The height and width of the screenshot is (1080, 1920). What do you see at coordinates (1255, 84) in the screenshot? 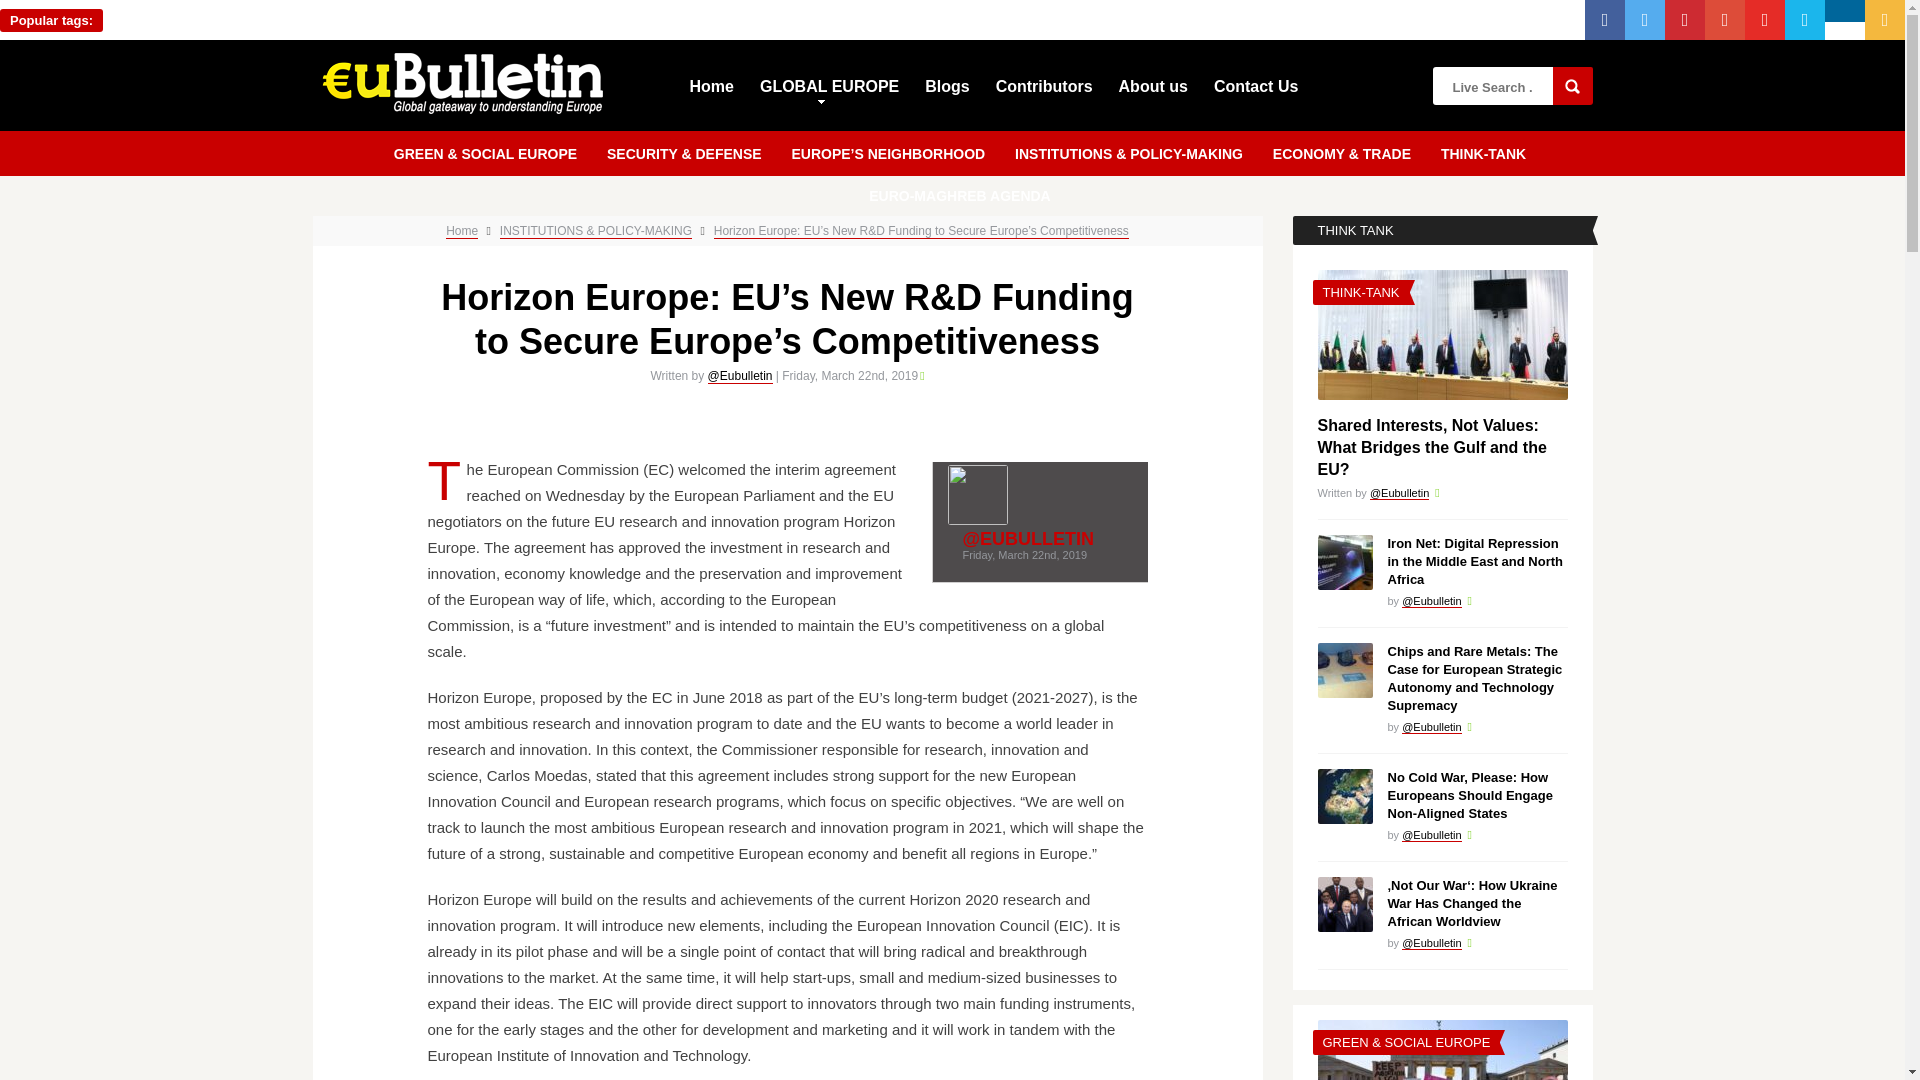
I see `Contact Us` at bounding box center [1255, 84].